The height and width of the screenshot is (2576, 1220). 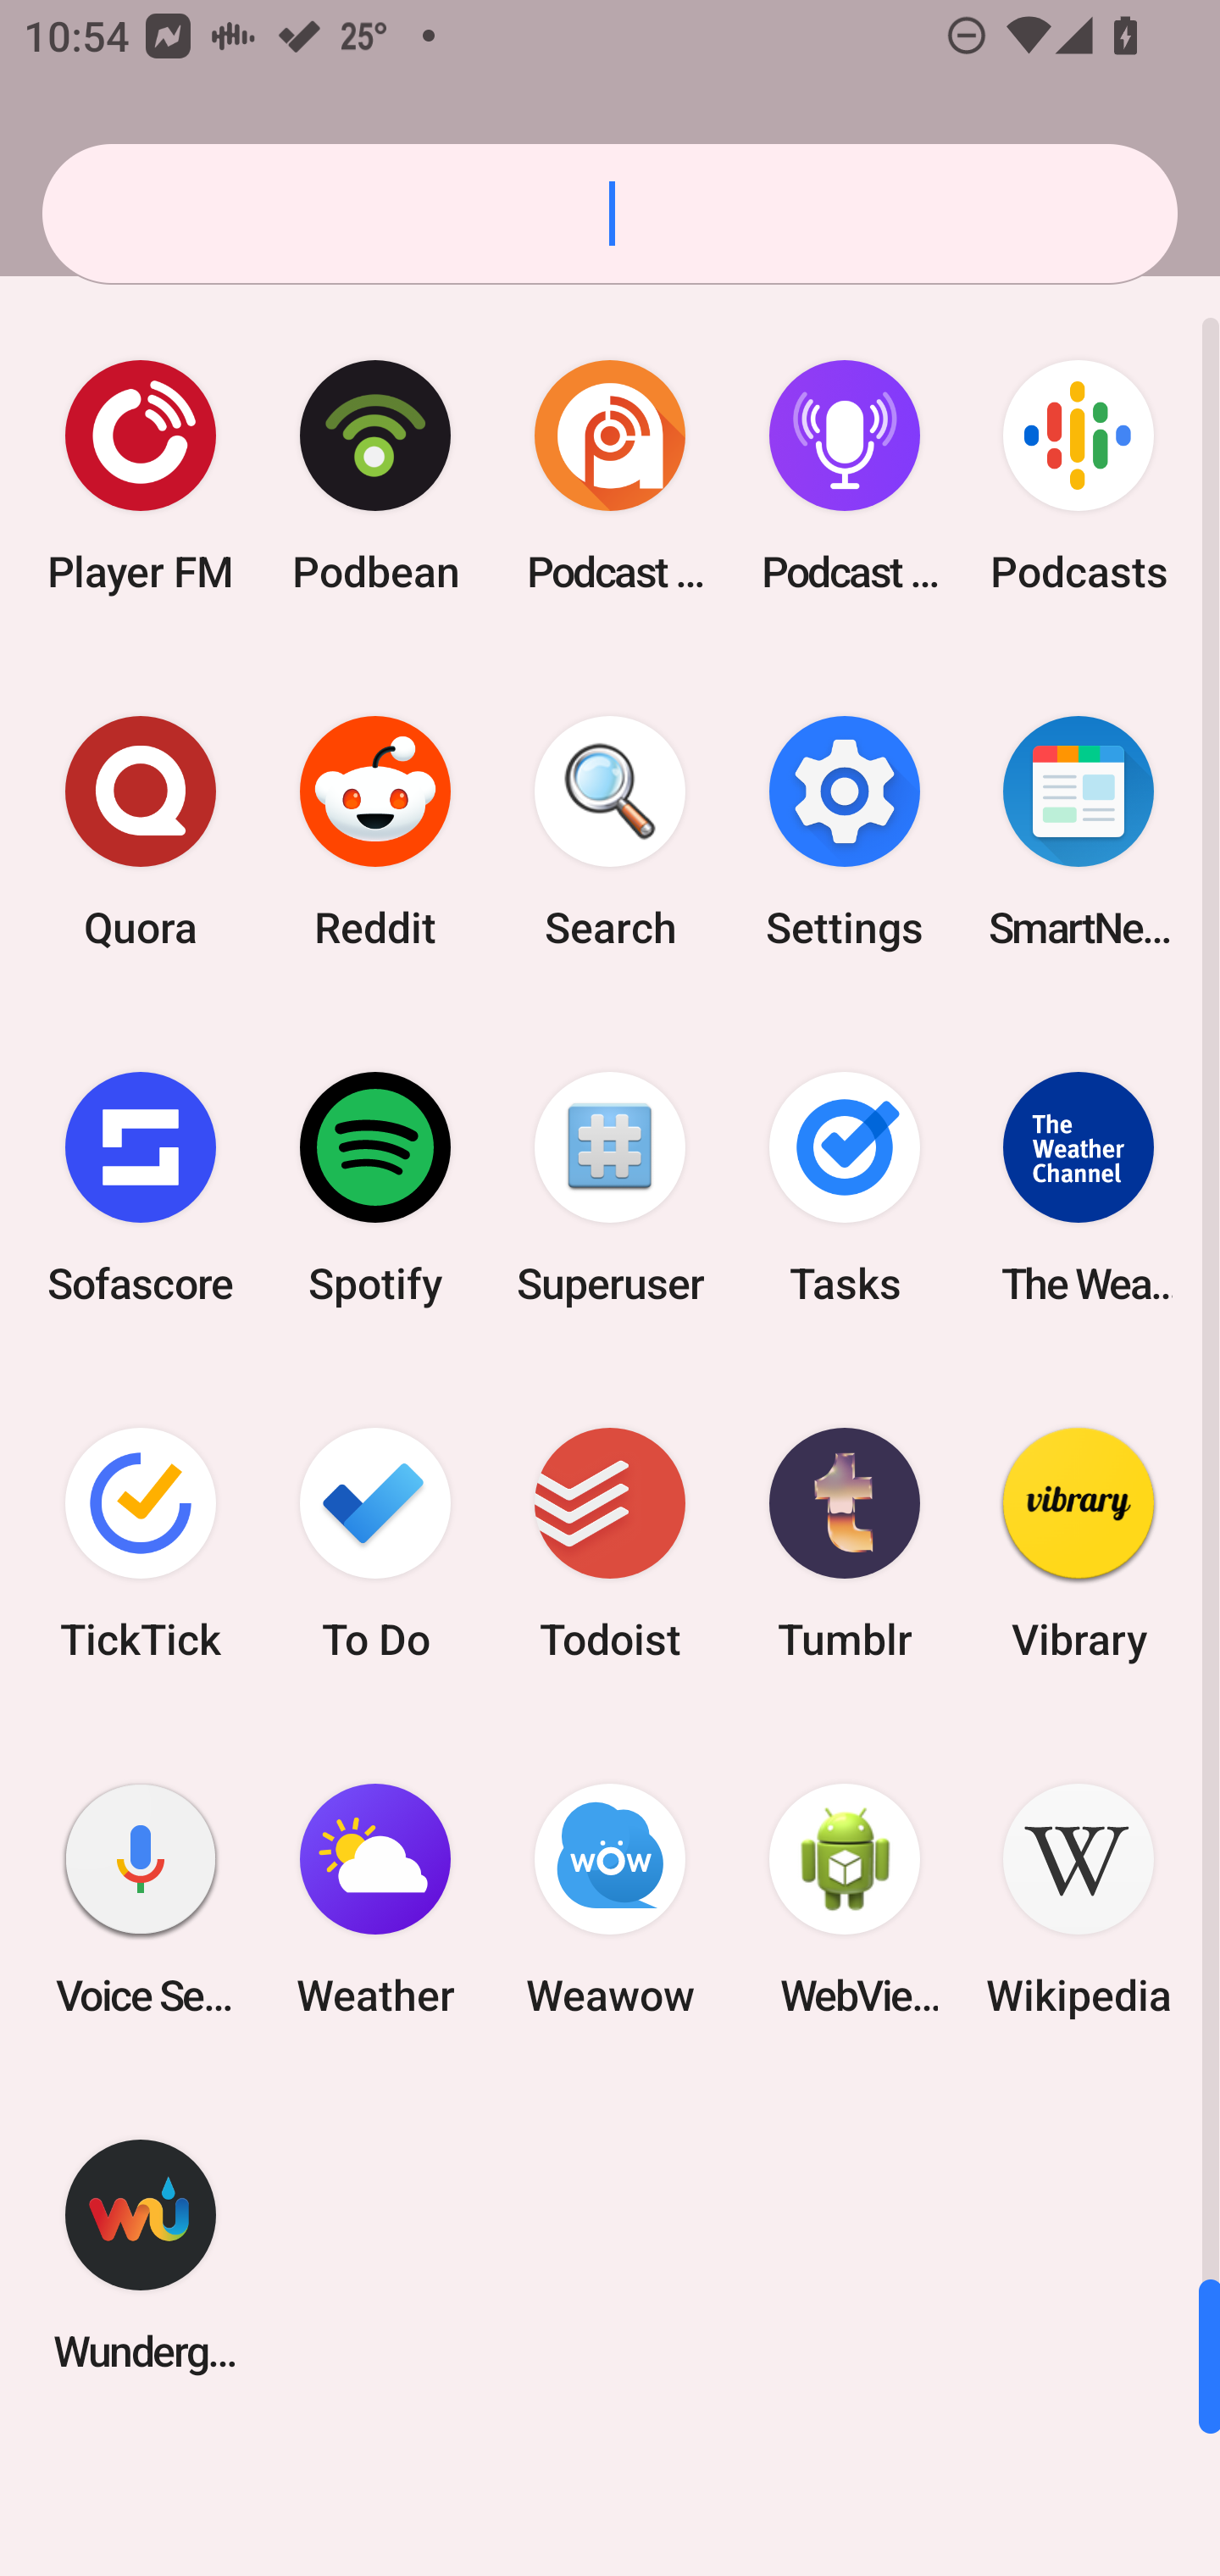 What do you see at coordinates (375, 1187) in the screenshot?
I see `Spotify` at bounding box center [375, 1187].